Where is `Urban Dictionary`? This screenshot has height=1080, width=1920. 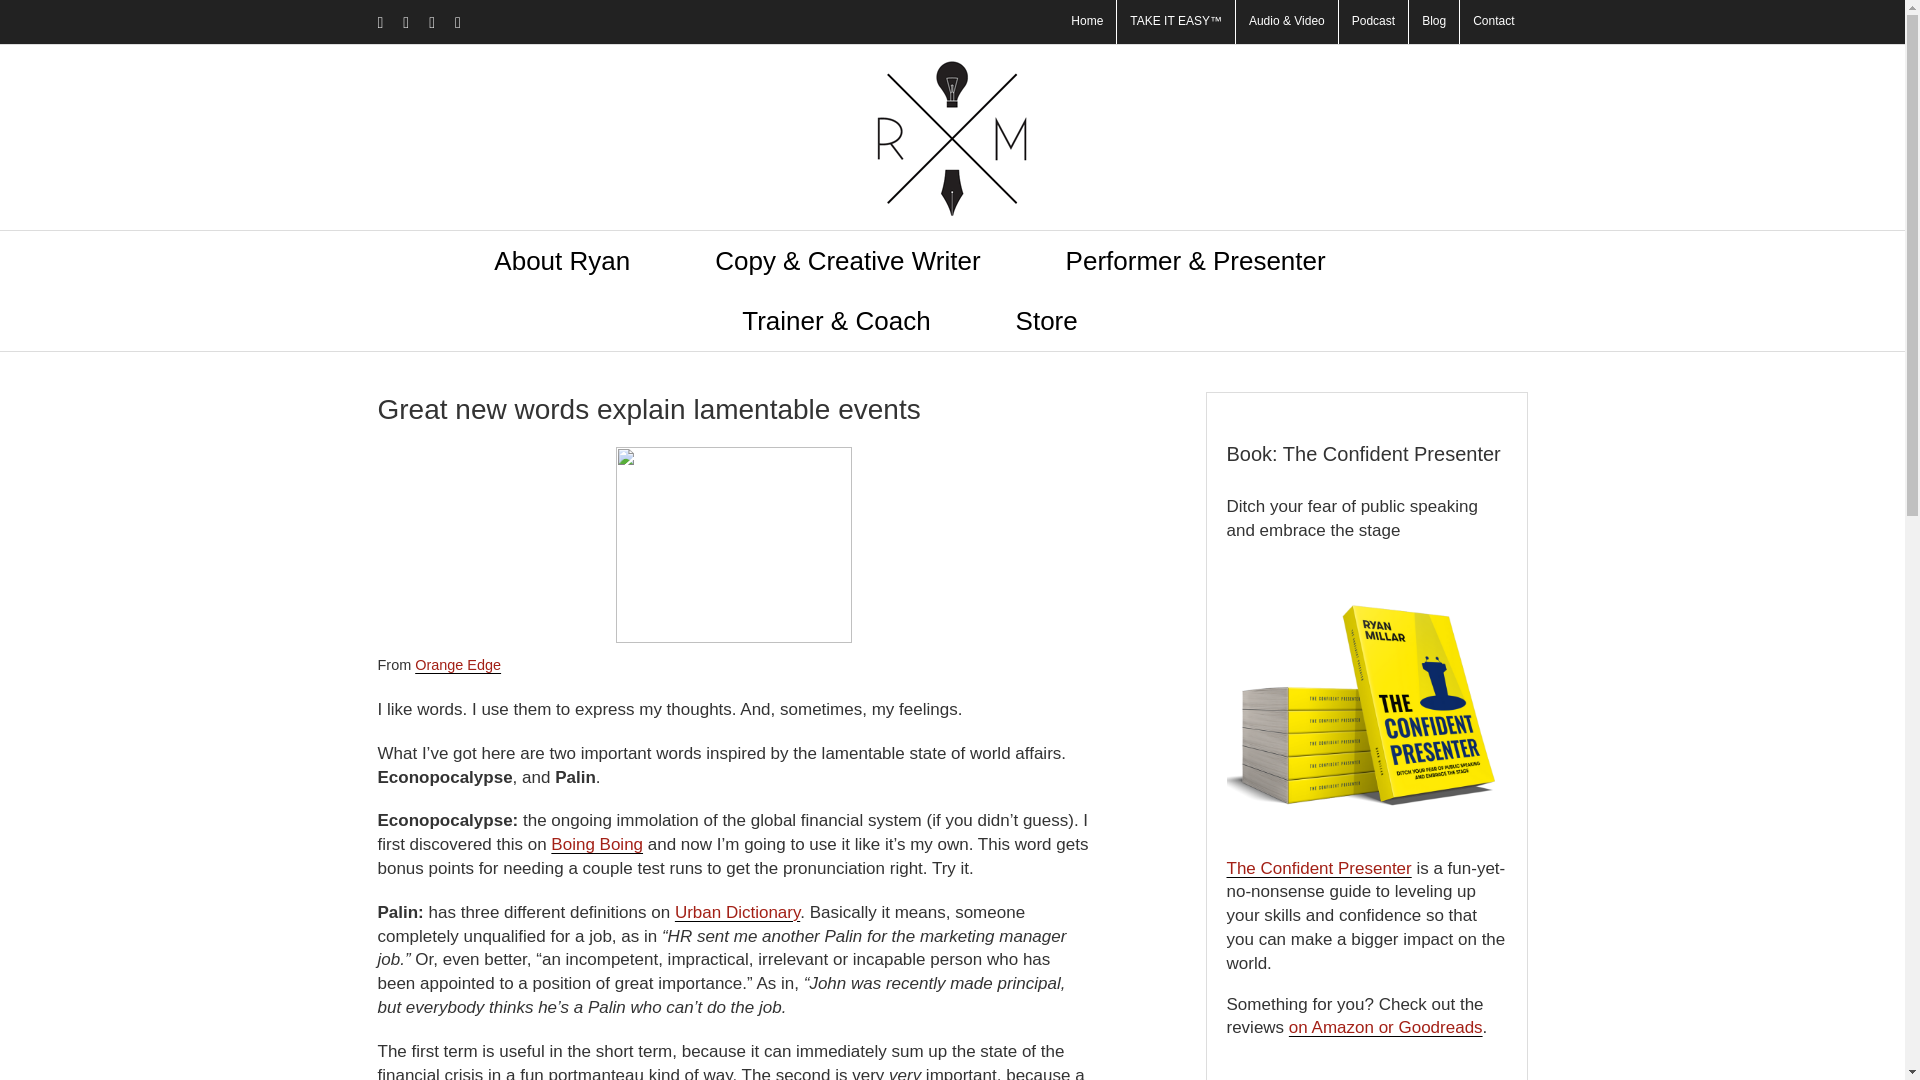 Urban Dictionary is located at coordinates (738, 912).